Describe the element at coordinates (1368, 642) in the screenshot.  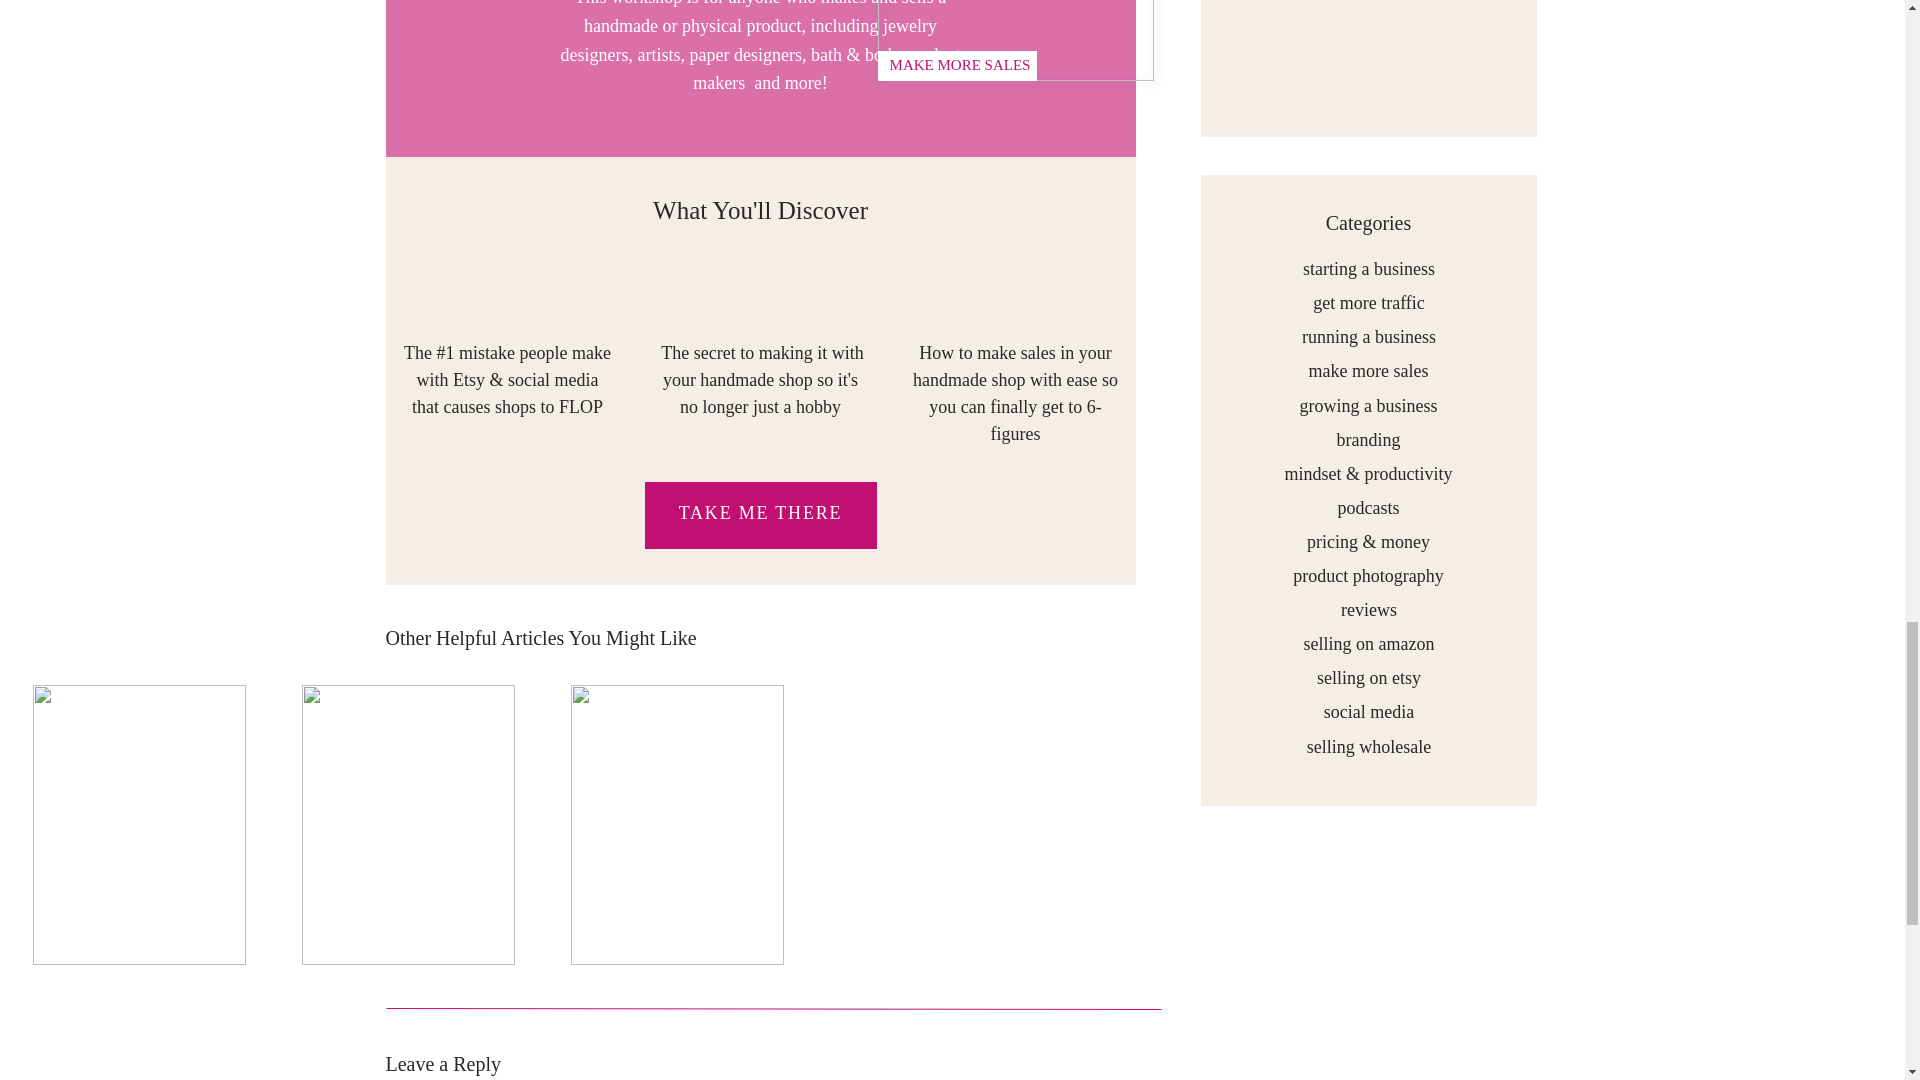
I see `selling on amazon` at that location.